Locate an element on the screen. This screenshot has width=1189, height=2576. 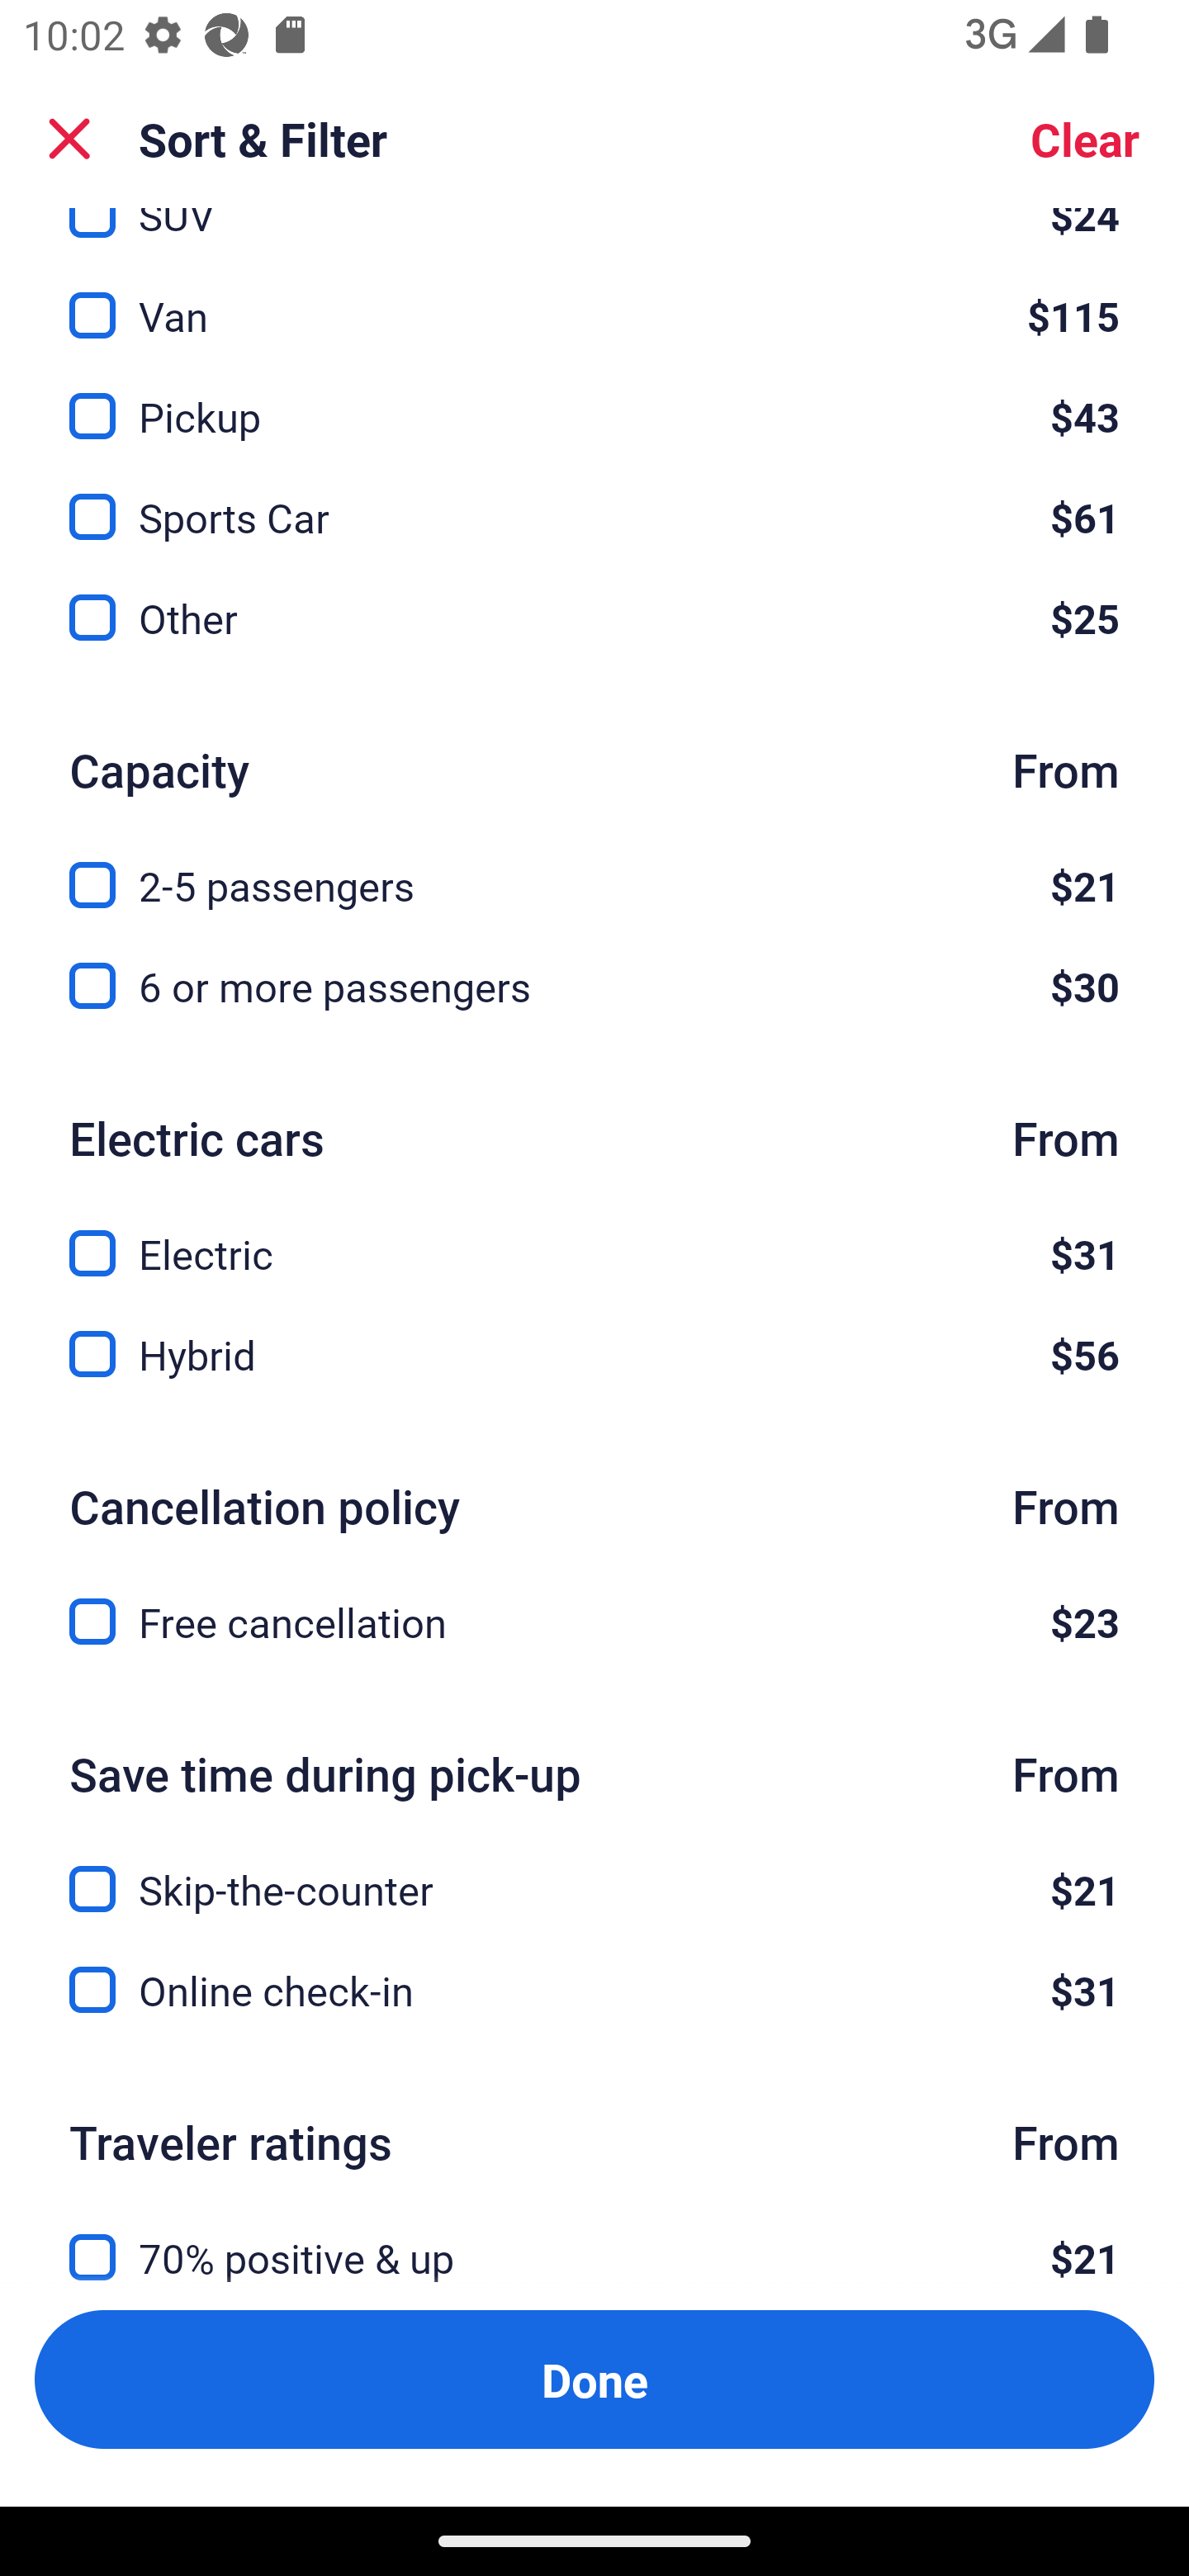
6 or more passengers, $30 6 or more passengers $30 is located at coordinates (594, 986).